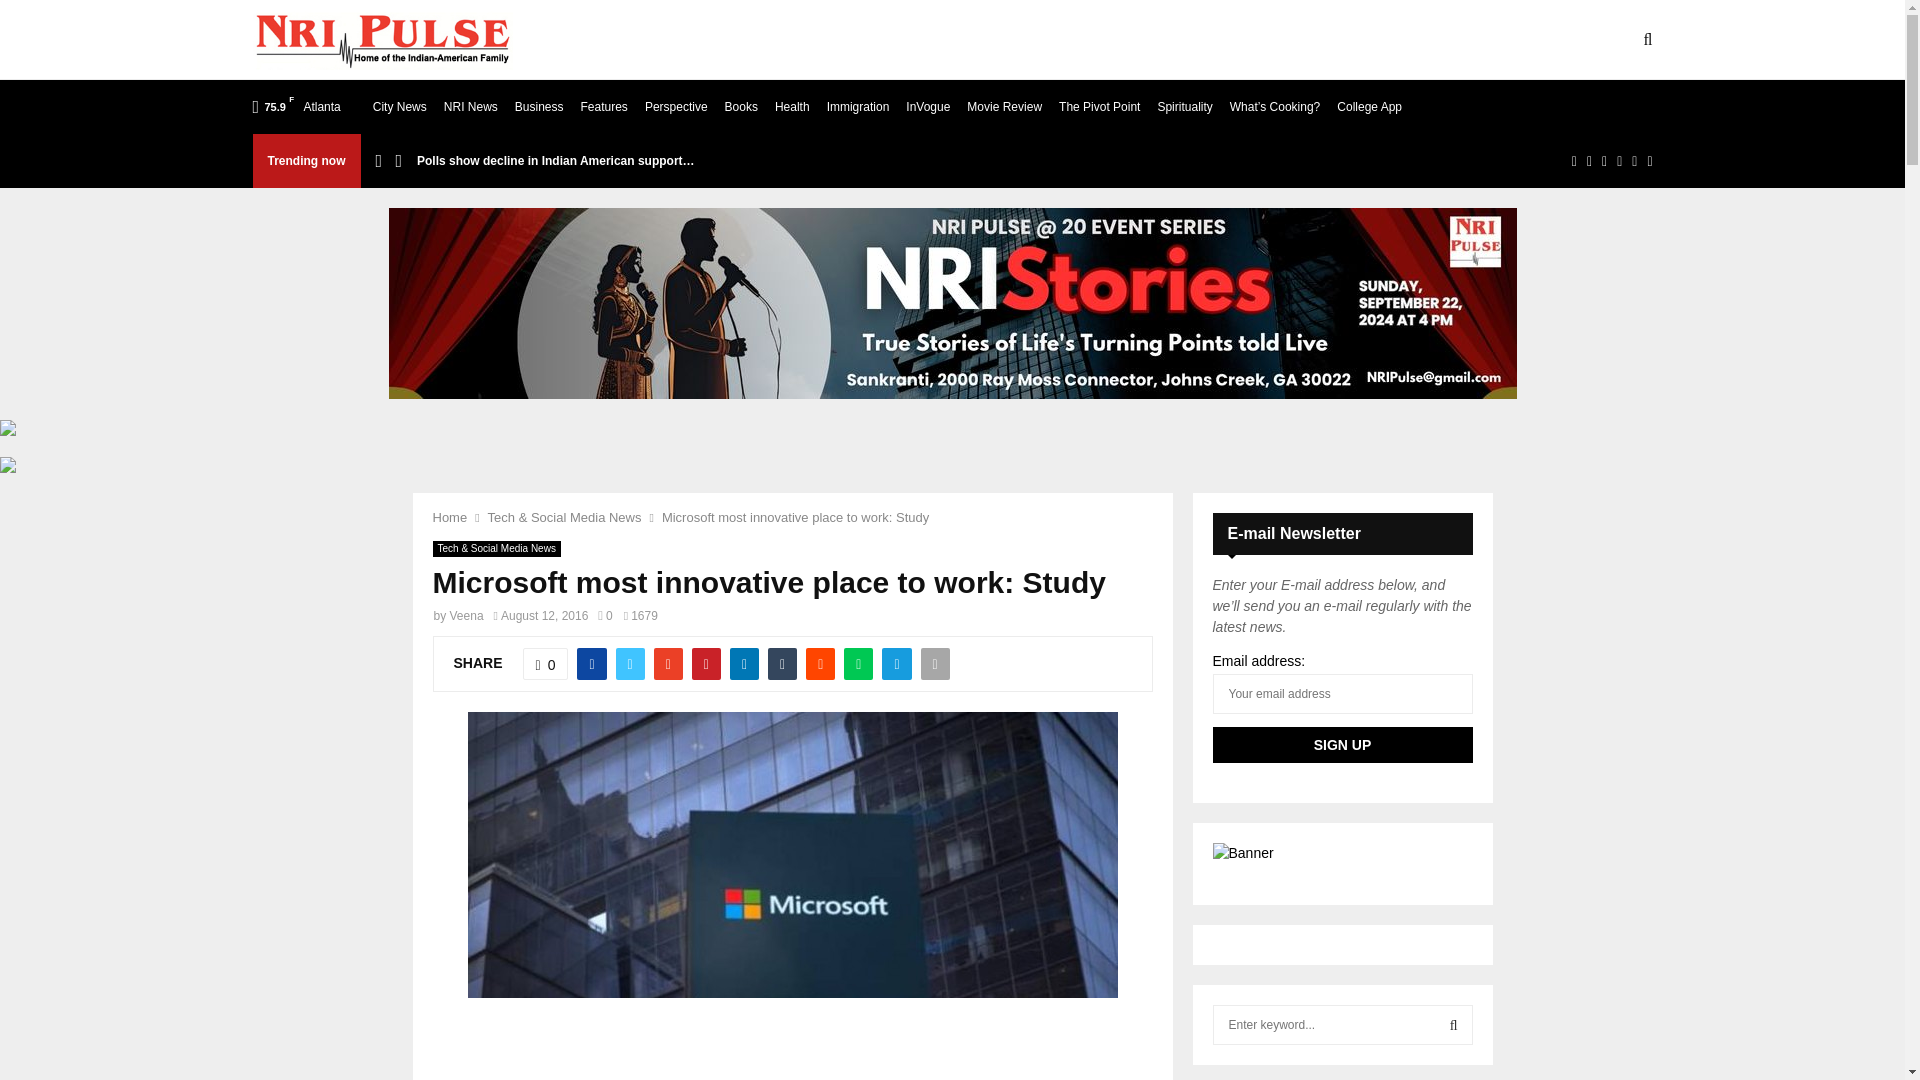 The width and height of the screenshot is (1920, 1080). Describe the element at coordinates (1246, 40) in the screenshot. I see `CROWDFUNDERS 2023` at that location.